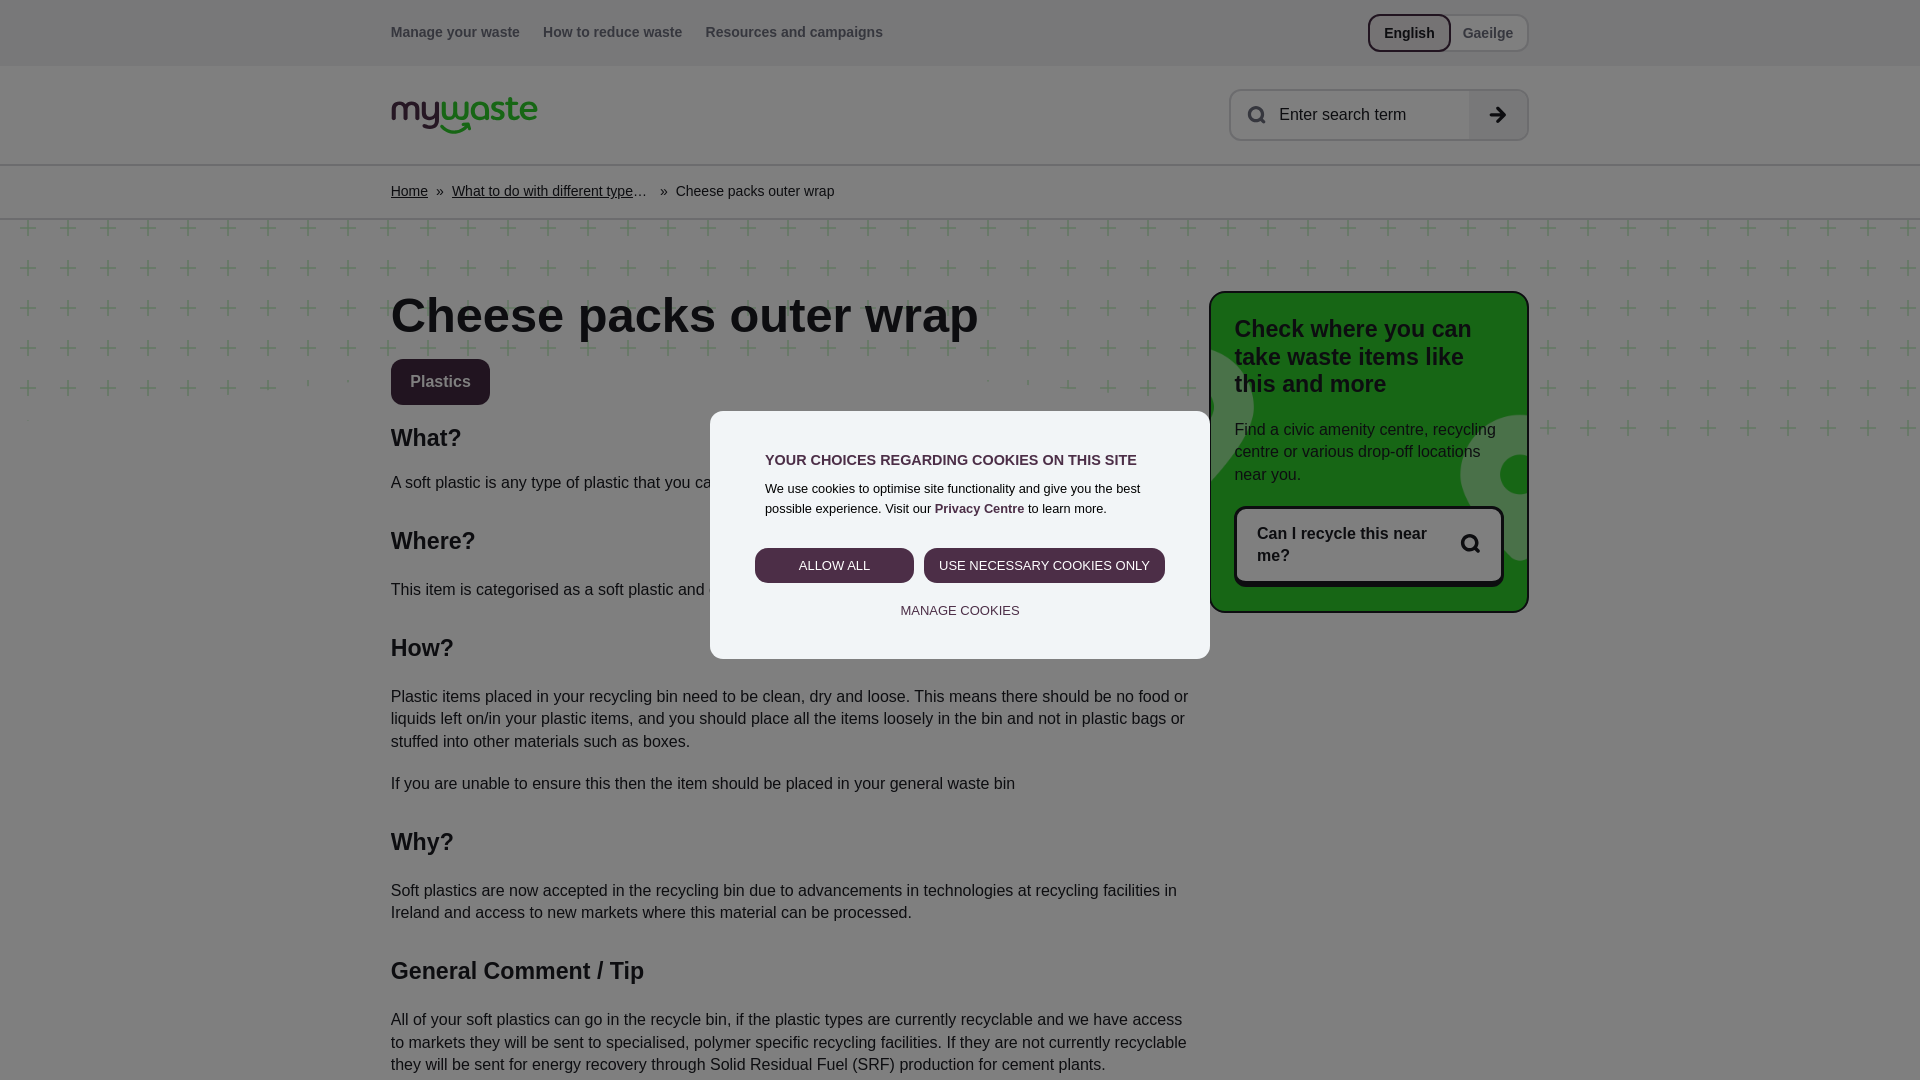 The image size is (1920, 1080). Describe the element at coordinates (552, 192) in the screenshot. I see `What to do with different types of waste` at that location.